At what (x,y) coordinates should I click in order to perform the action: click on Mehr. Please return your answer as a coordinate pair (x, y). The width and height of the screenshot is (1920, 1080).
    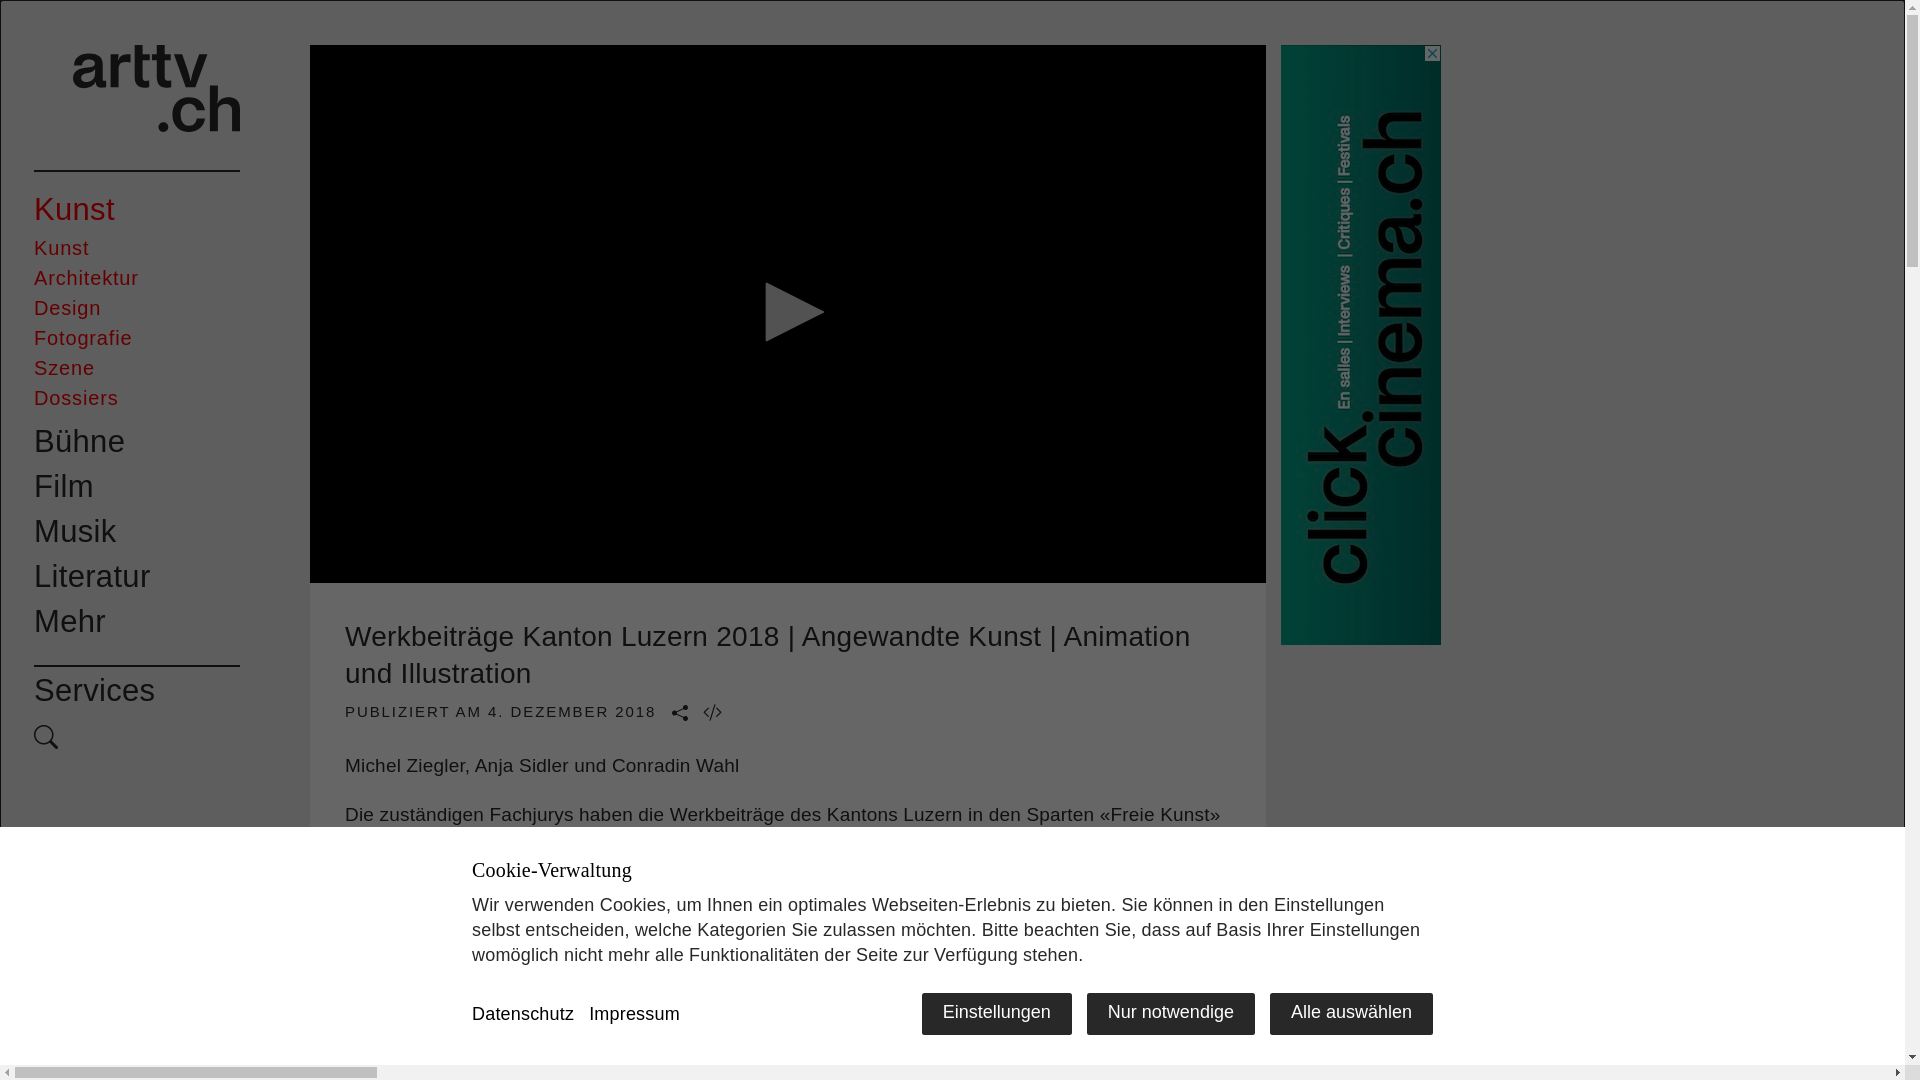
    Looking at the image, I should click on (137, 622).